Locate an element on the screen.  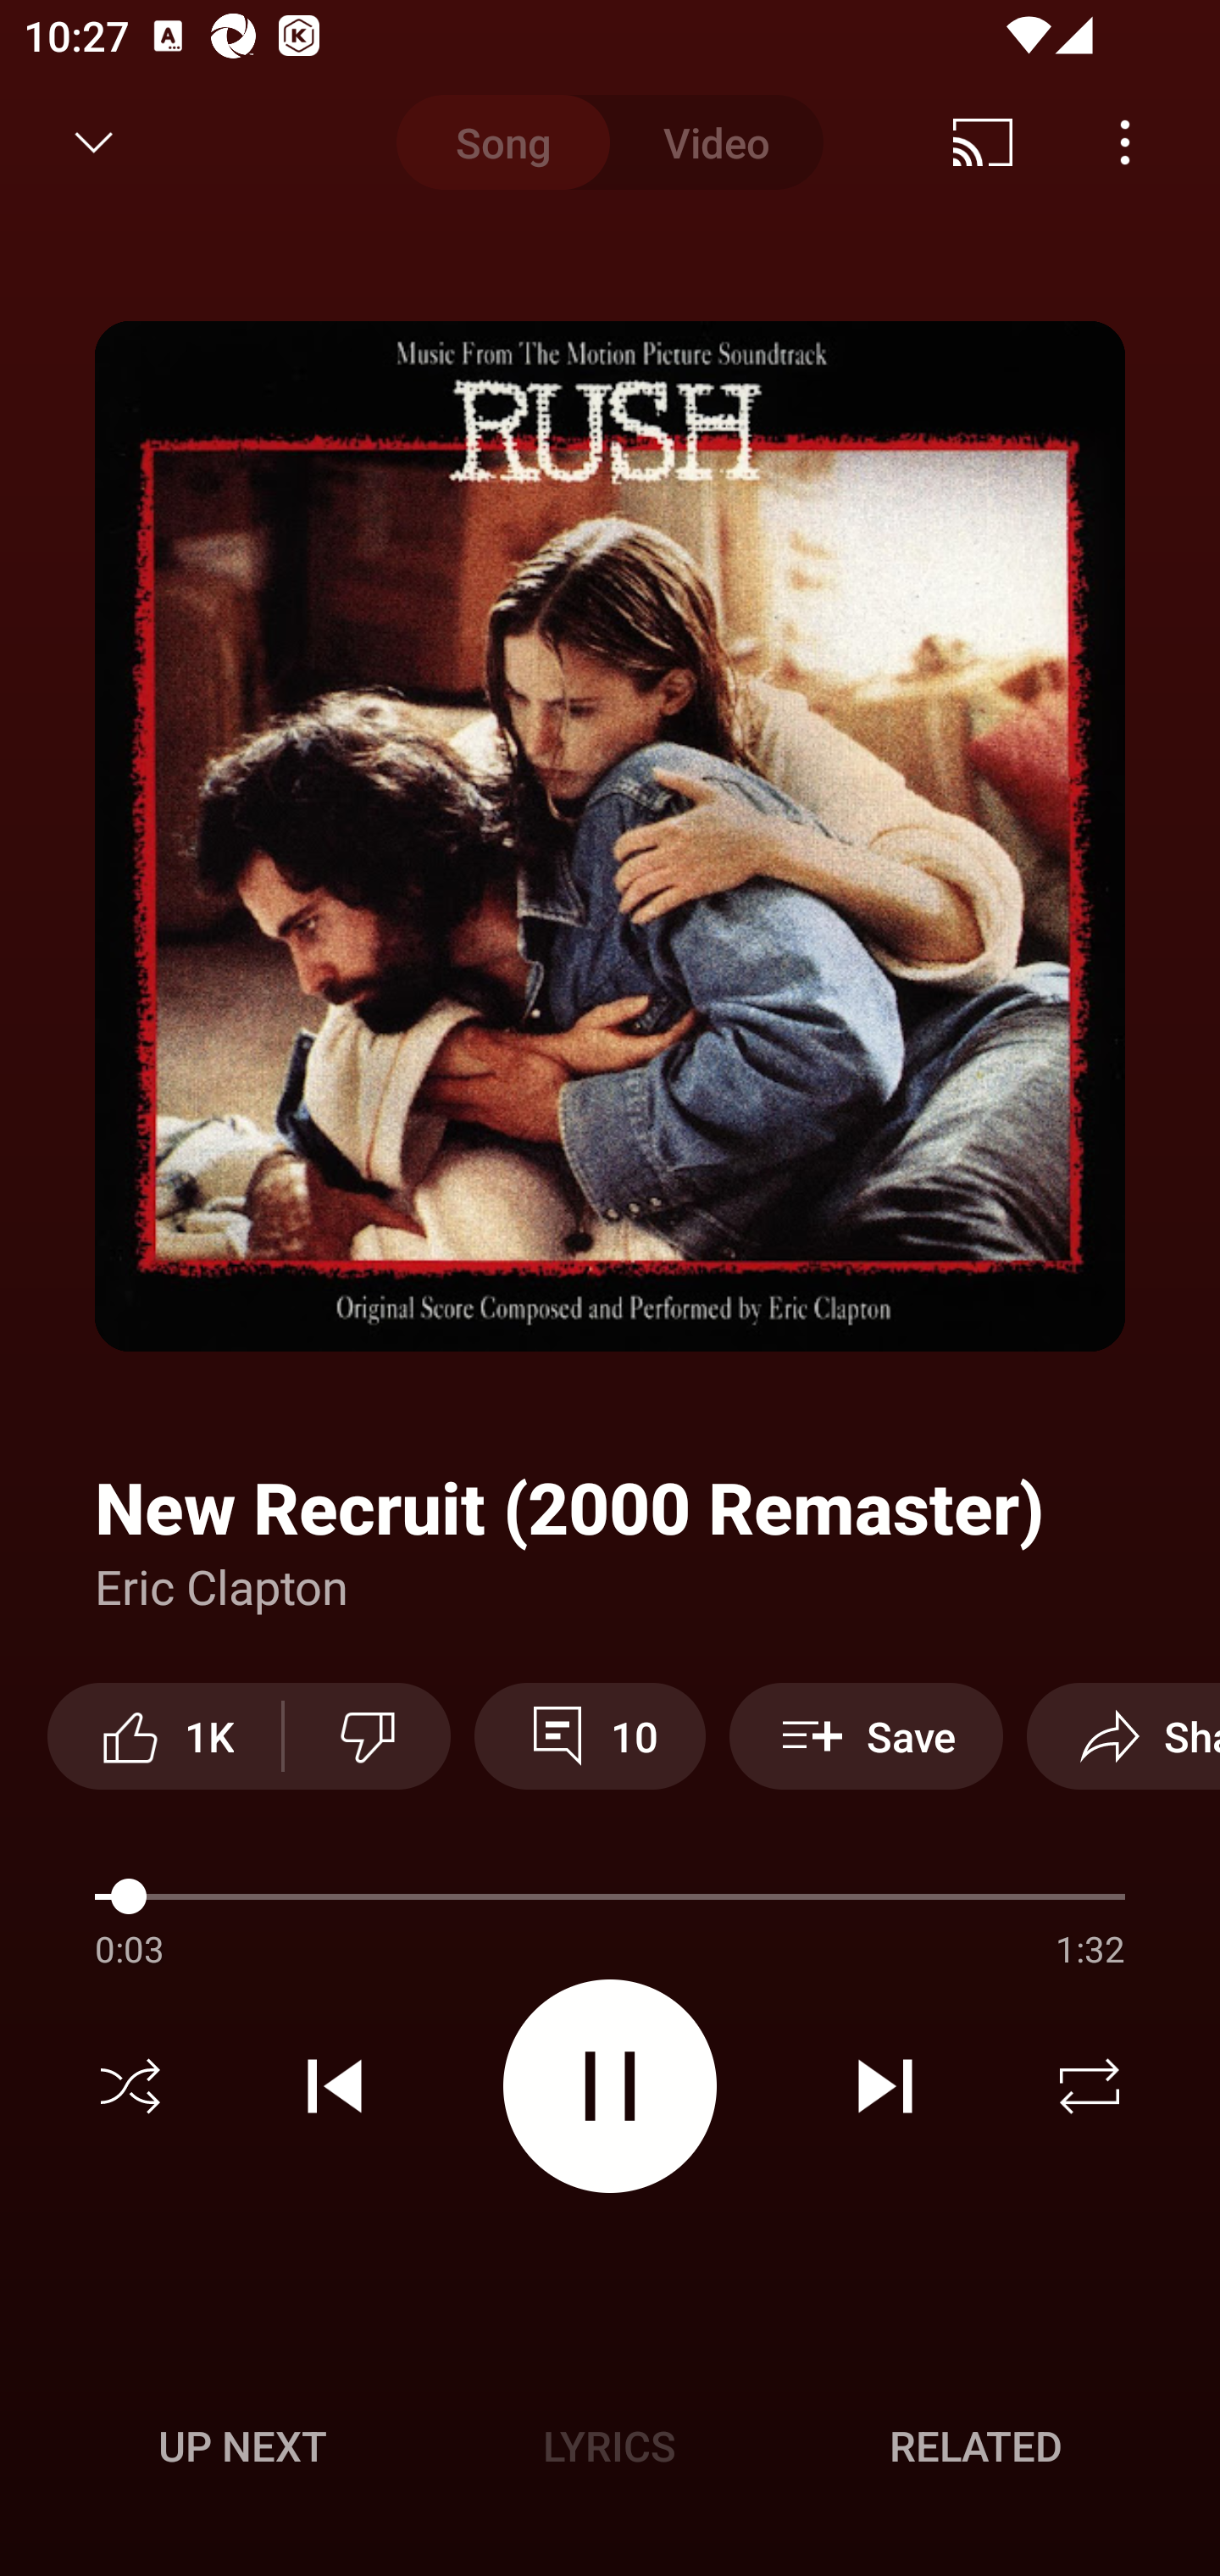
Search is located at coordinates (1137, 142).